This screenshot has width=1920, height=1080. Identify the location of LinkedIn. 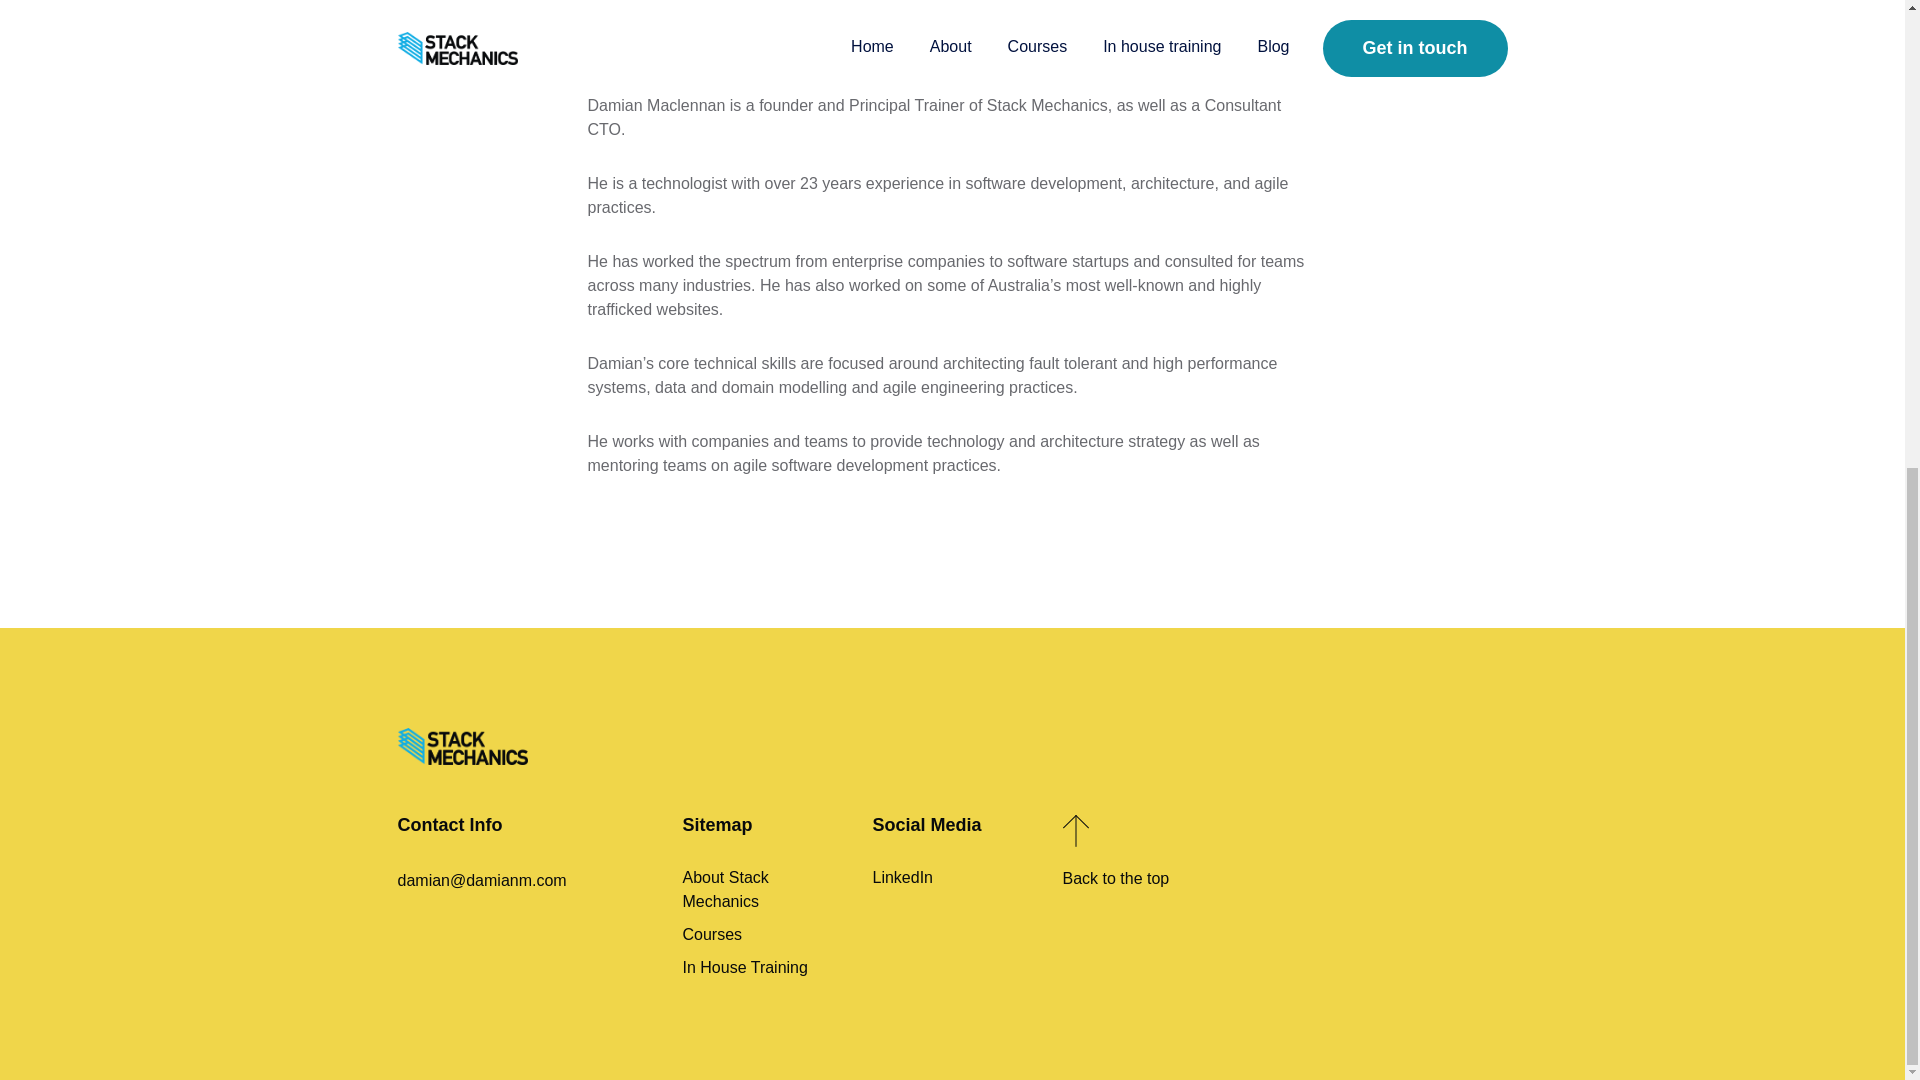
(952, 878).